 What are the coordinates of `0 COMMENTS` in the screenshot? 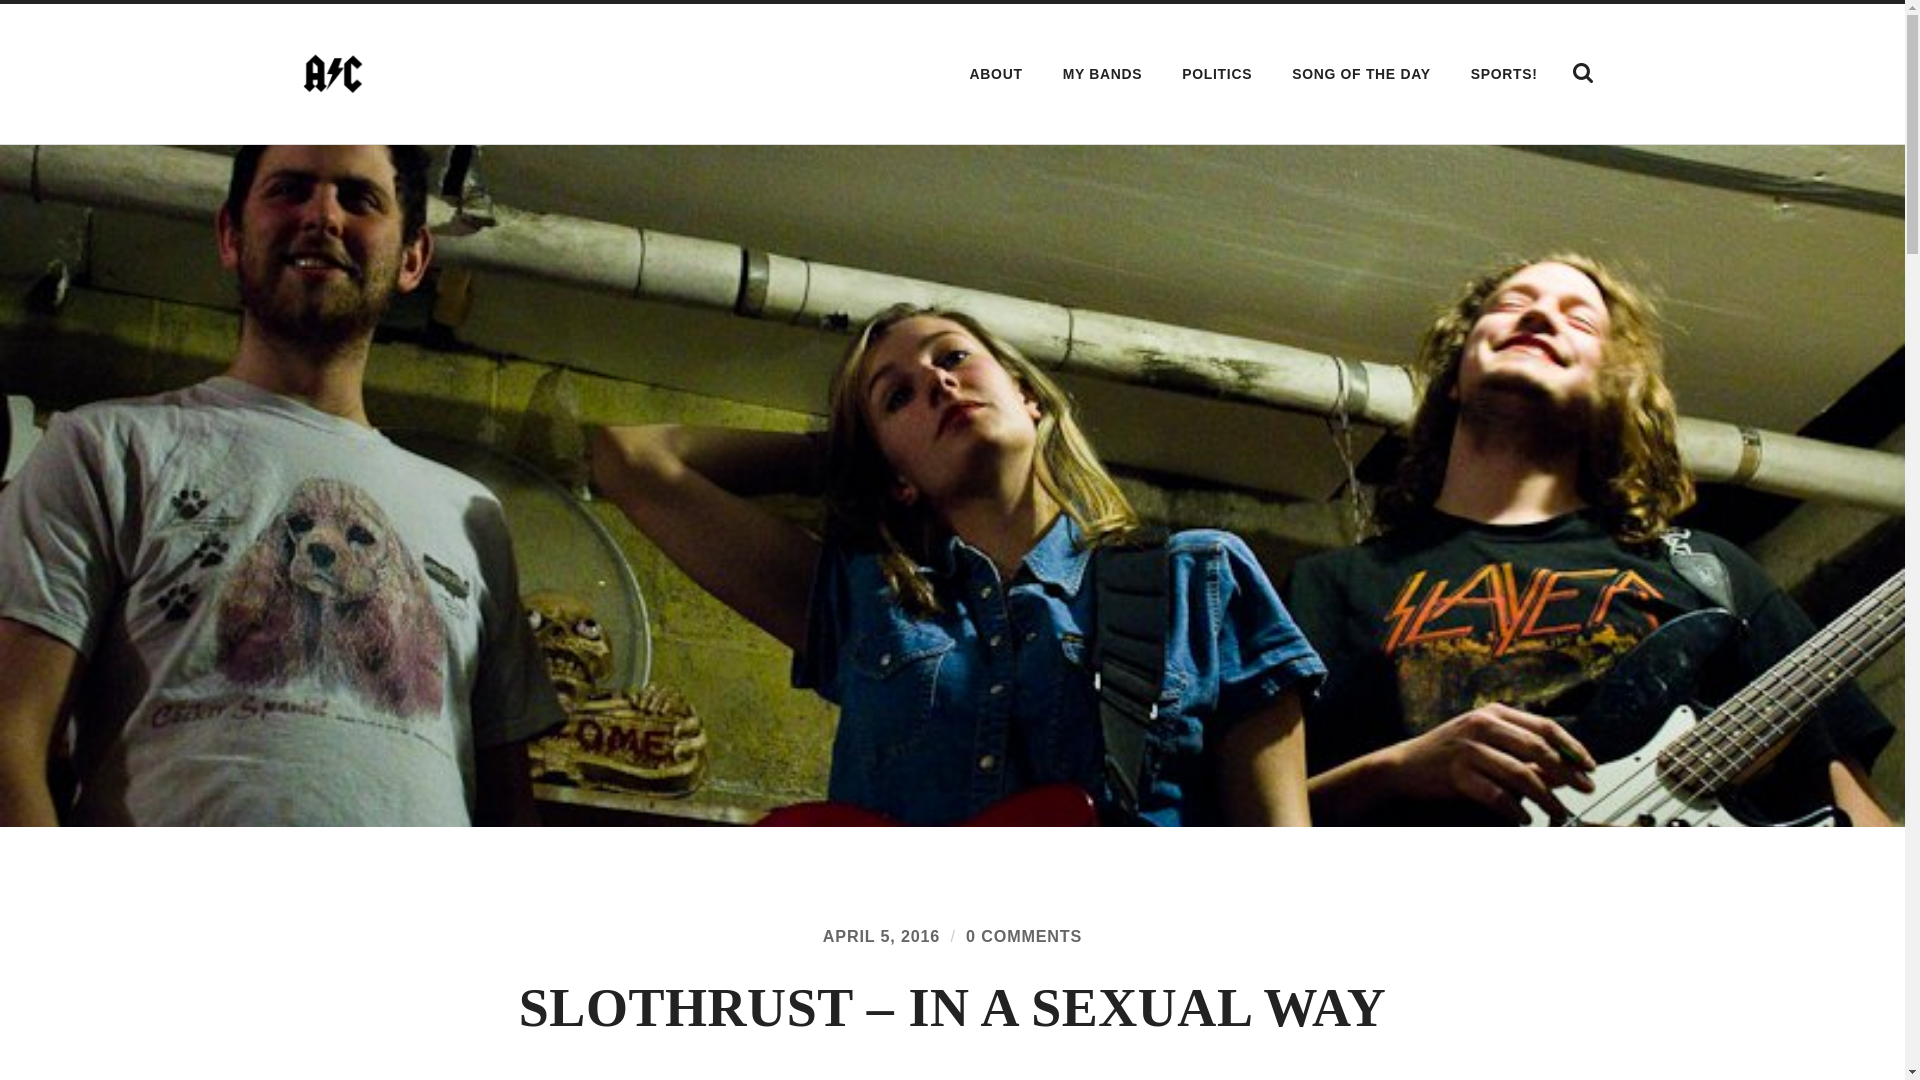 It's located at (1024, 936).